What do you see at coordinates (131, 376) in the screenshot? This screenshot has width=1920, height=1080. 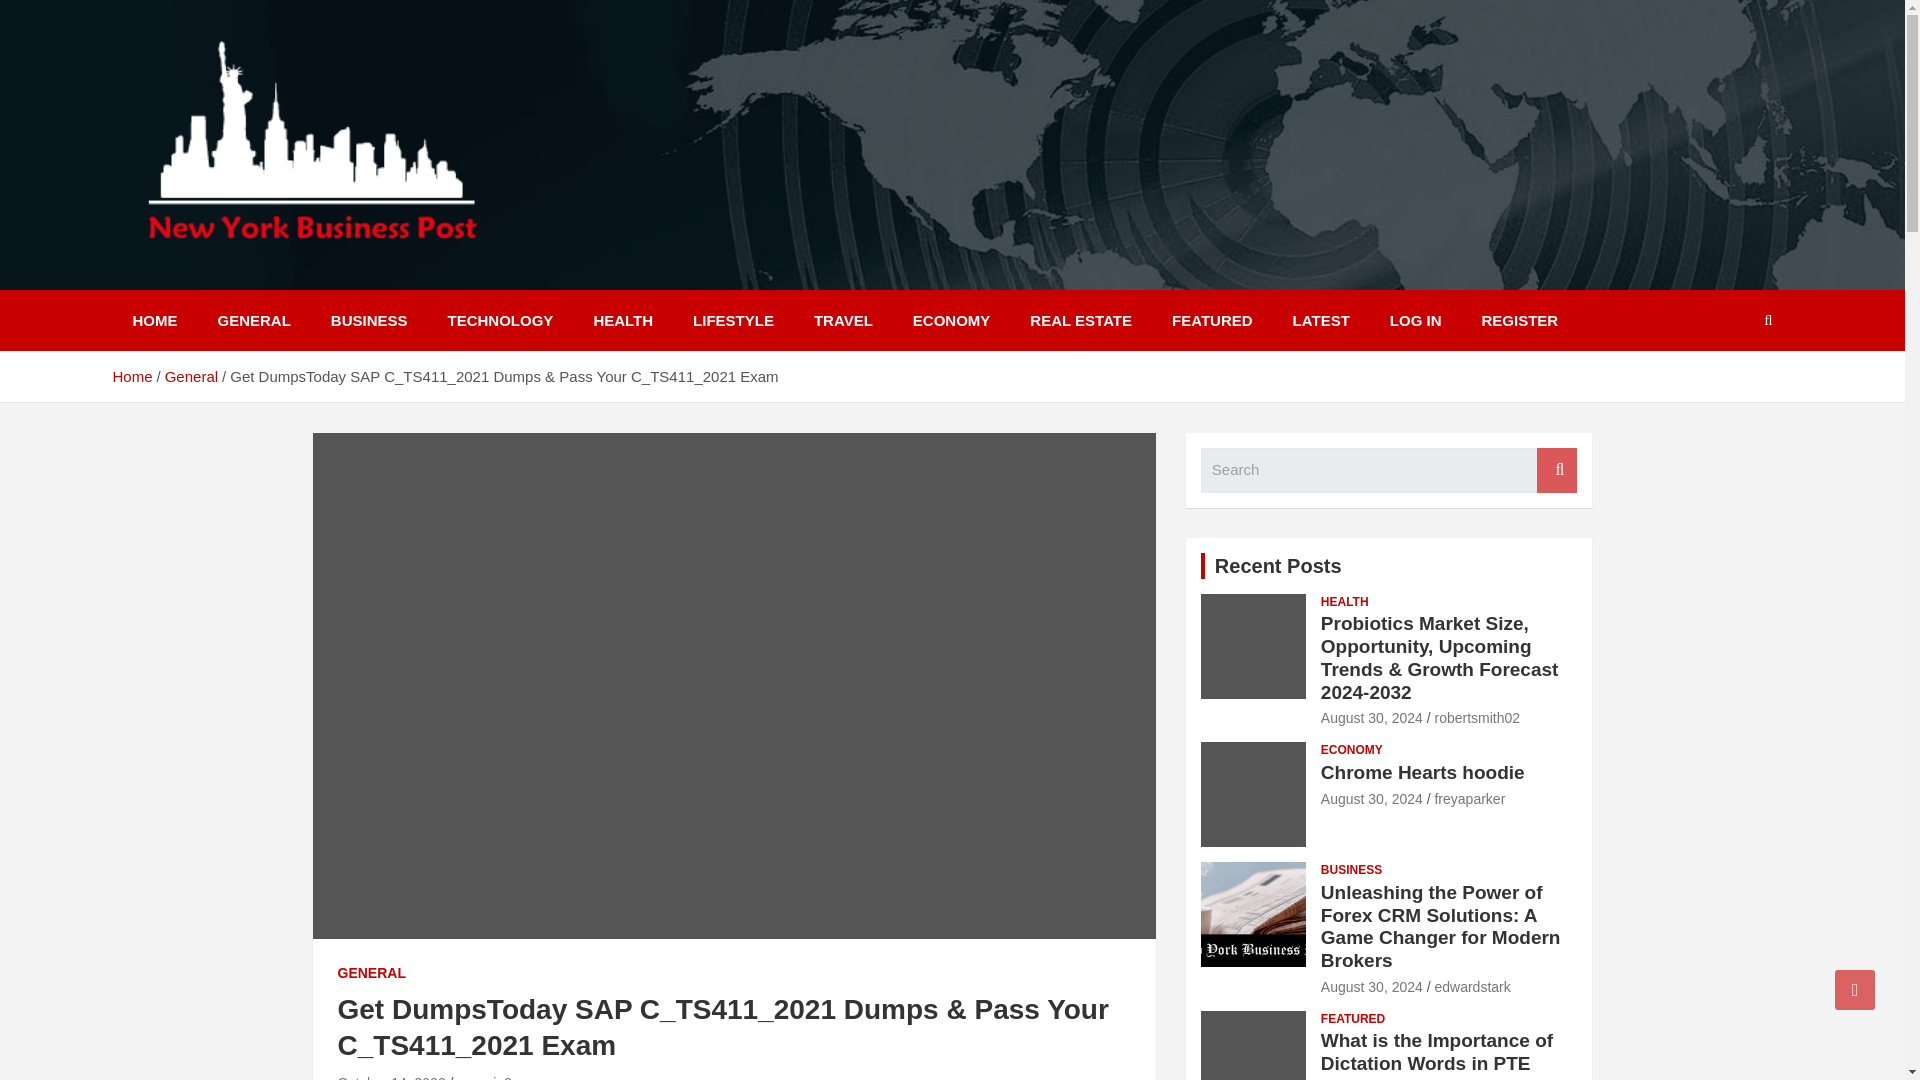 I see `Home` at bounding box center [131, 376].